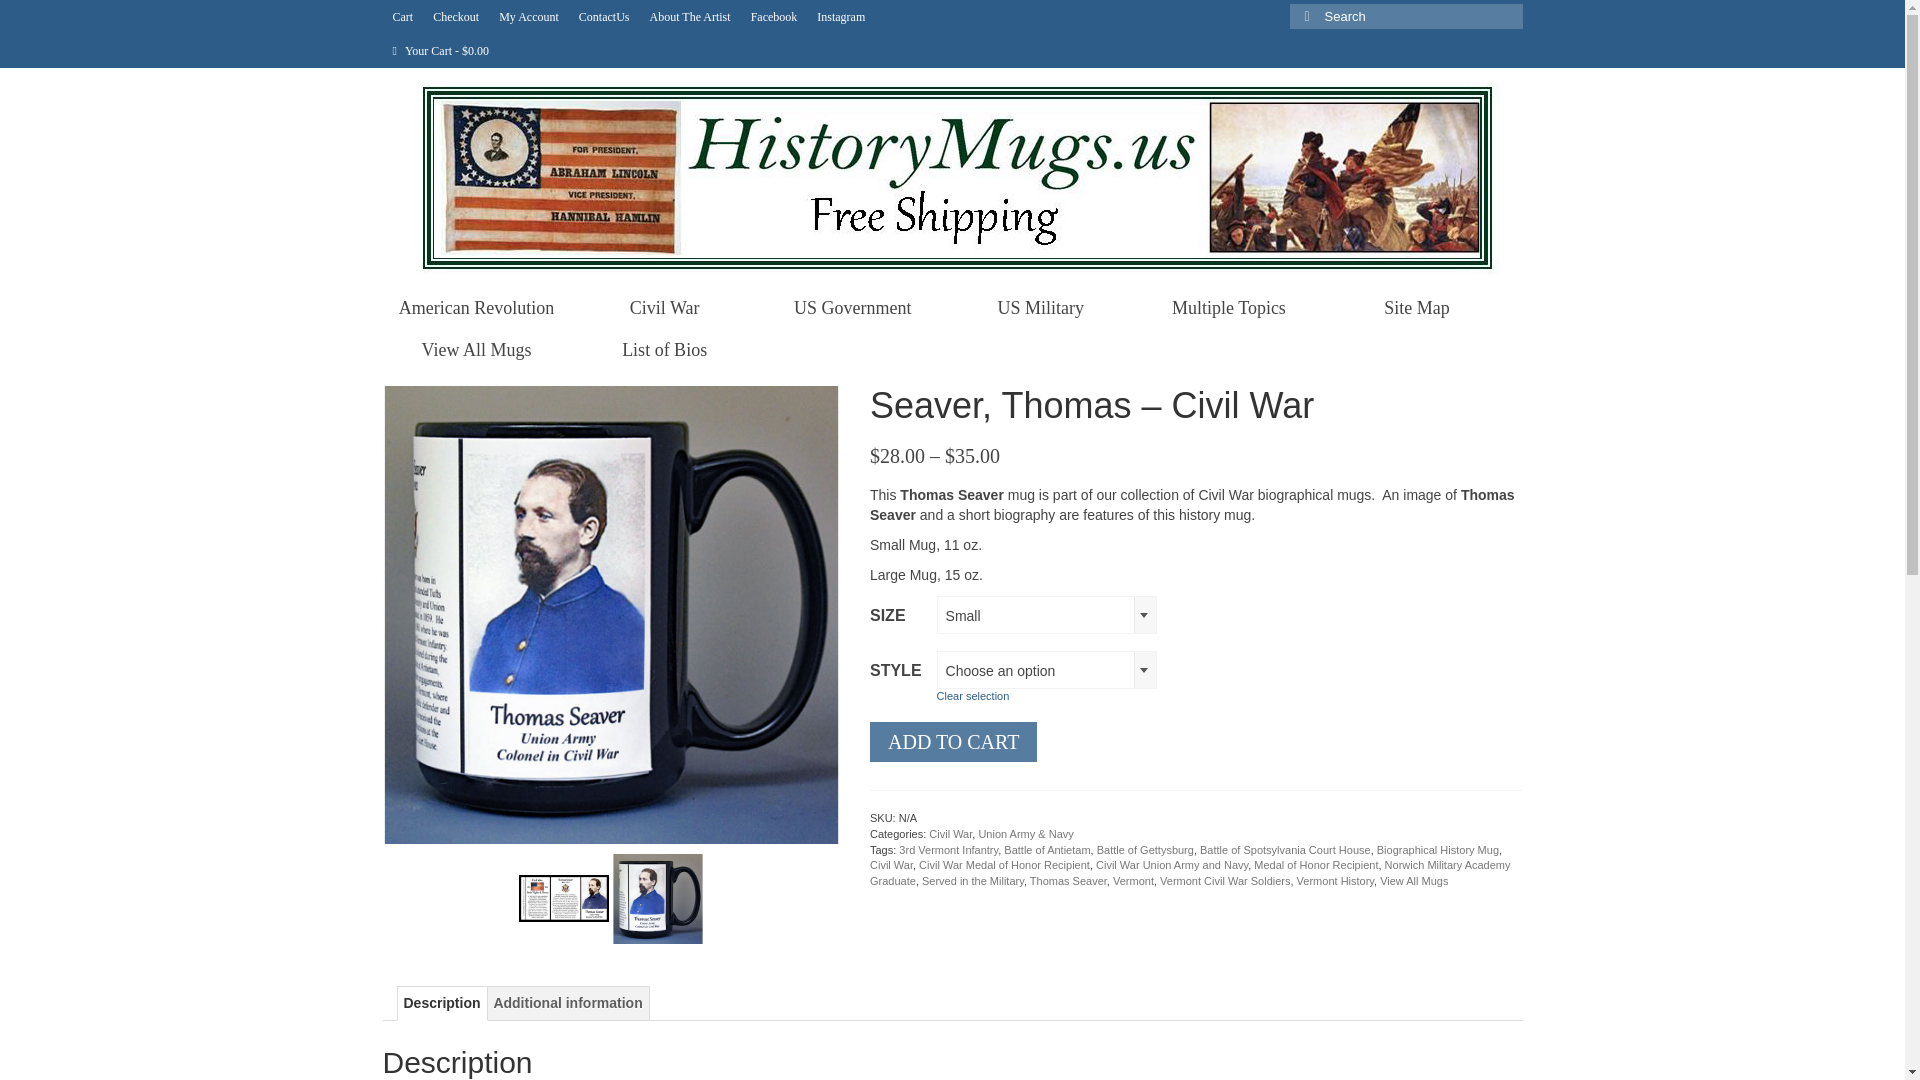  Describe the element at coordinates (1228, 308) in the screenshot. I see `Multiple Topics` at that location.